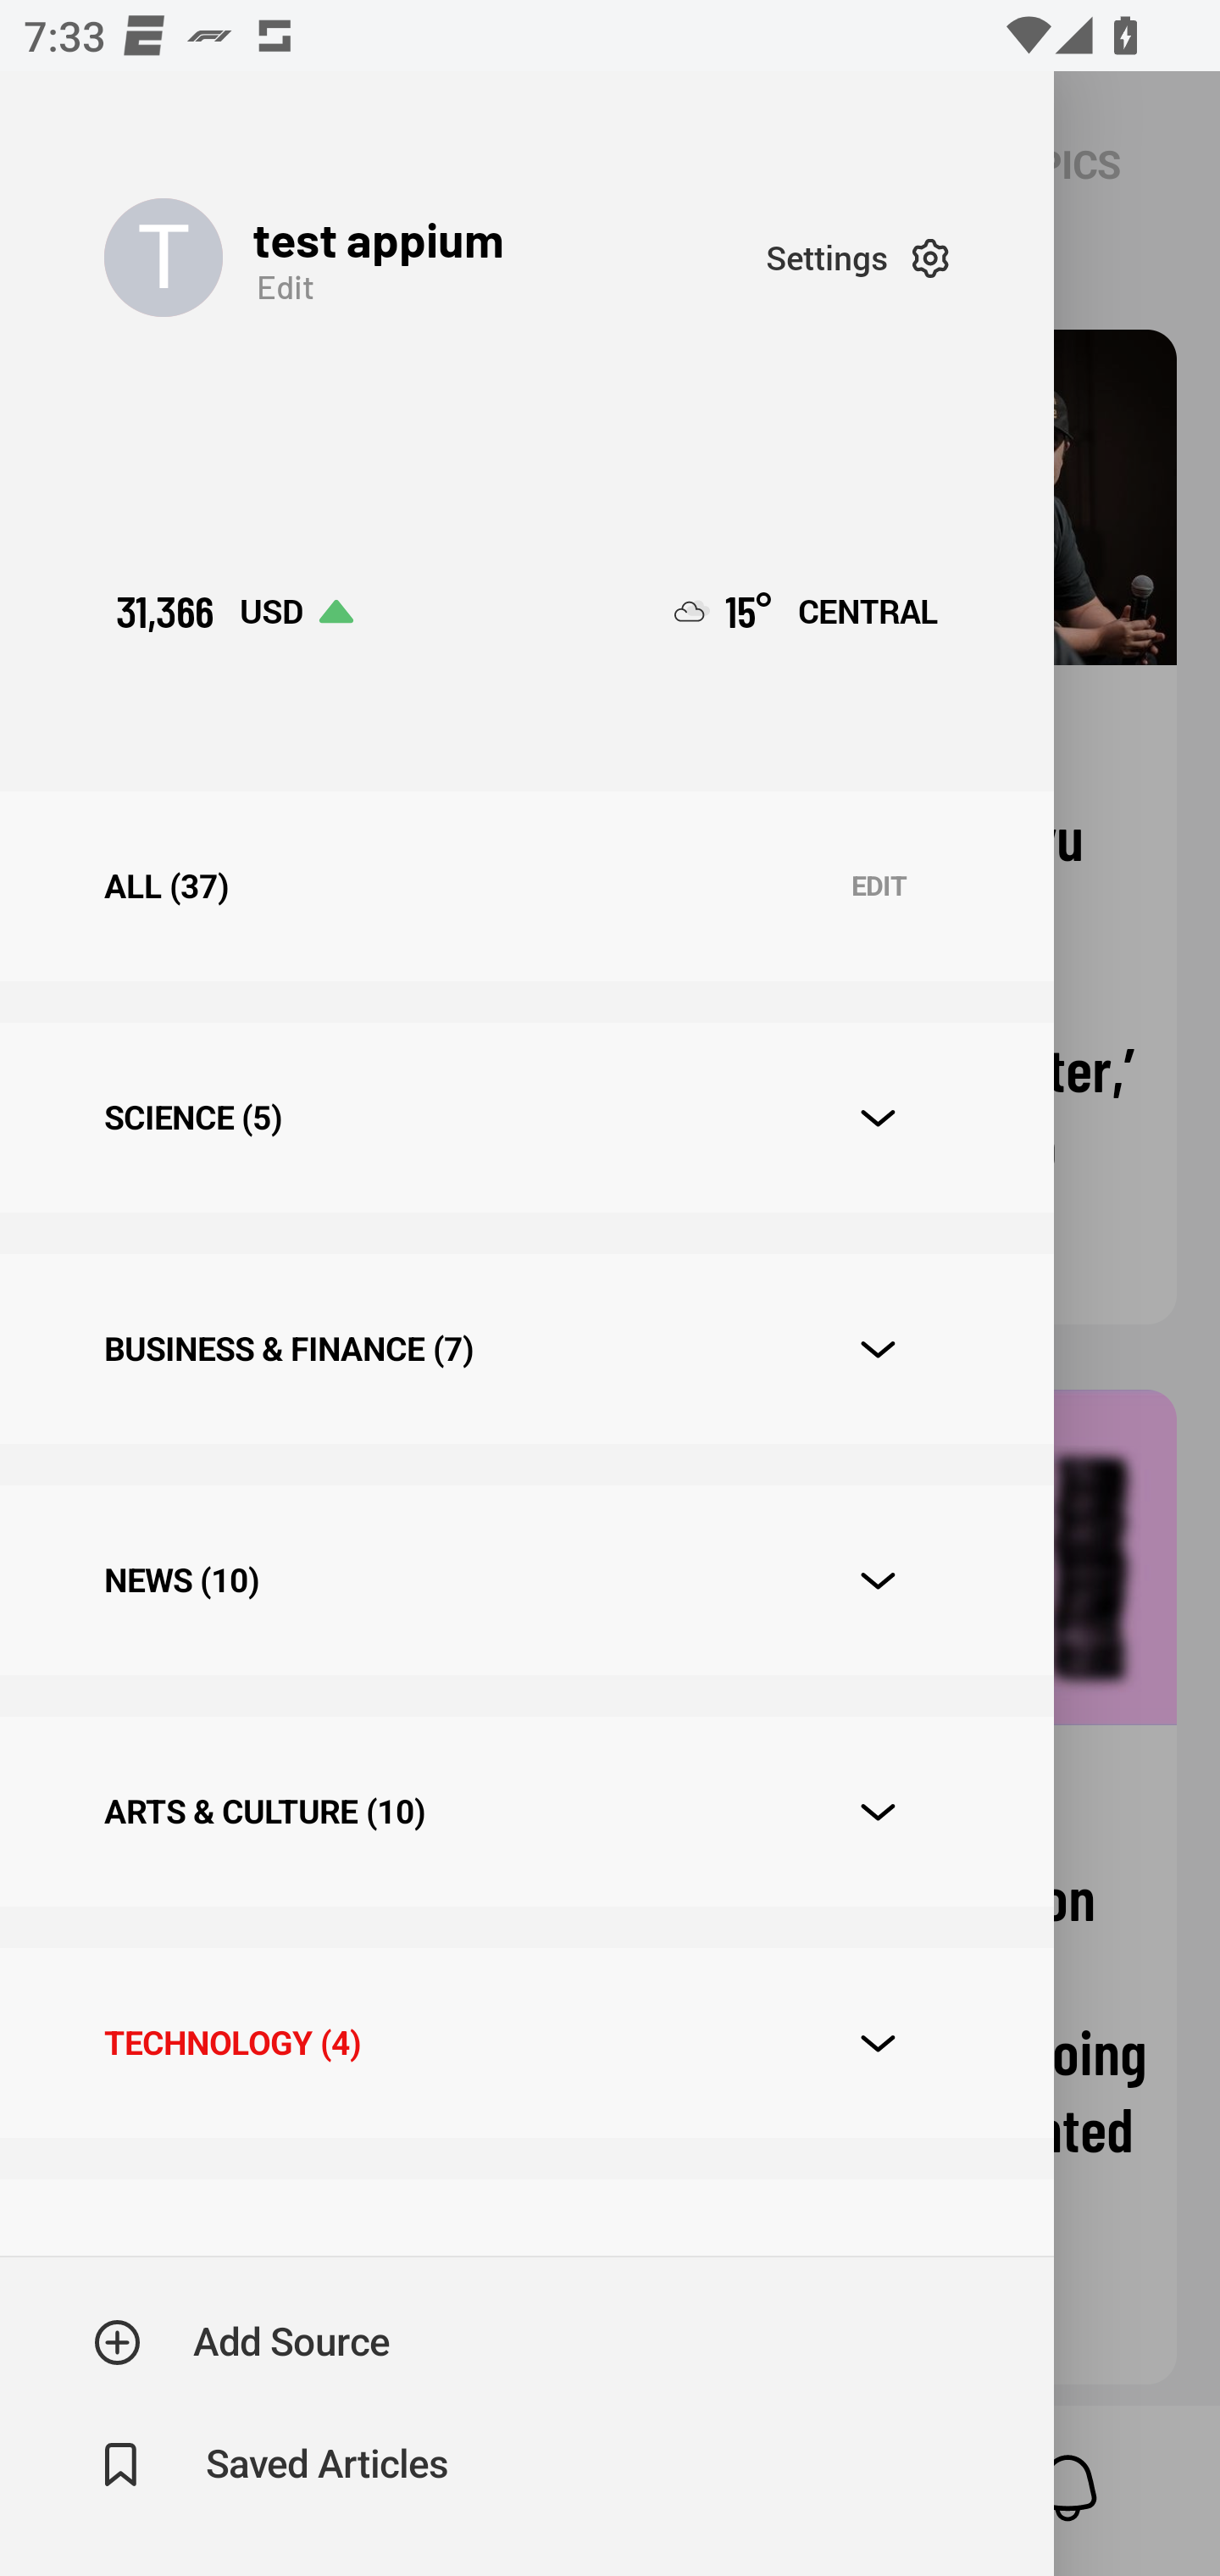 Image resolution: width=1220 pixels, height=2576 pixels. I want to click on EDIT, so click(879, 886).